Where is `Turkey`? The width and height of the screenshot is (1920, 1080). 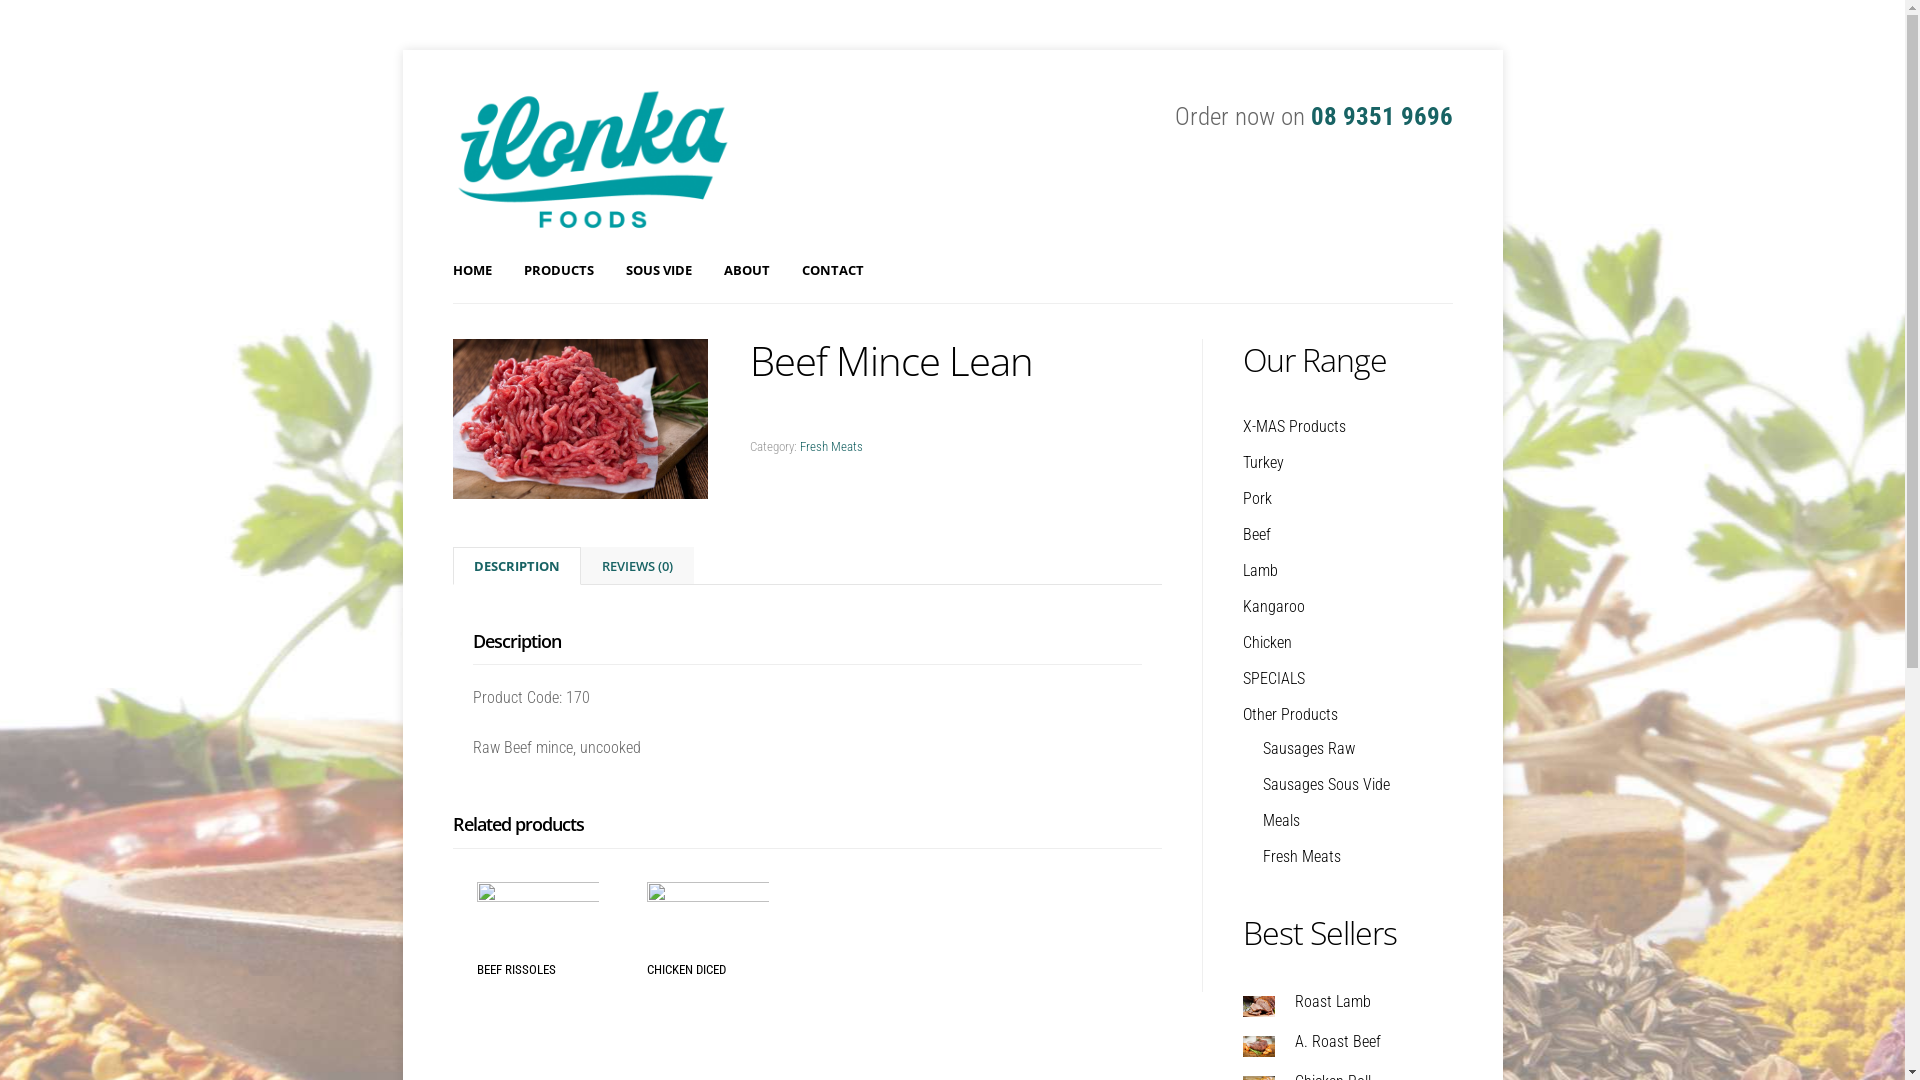
Turkey is located at coordinates (1262, 462).